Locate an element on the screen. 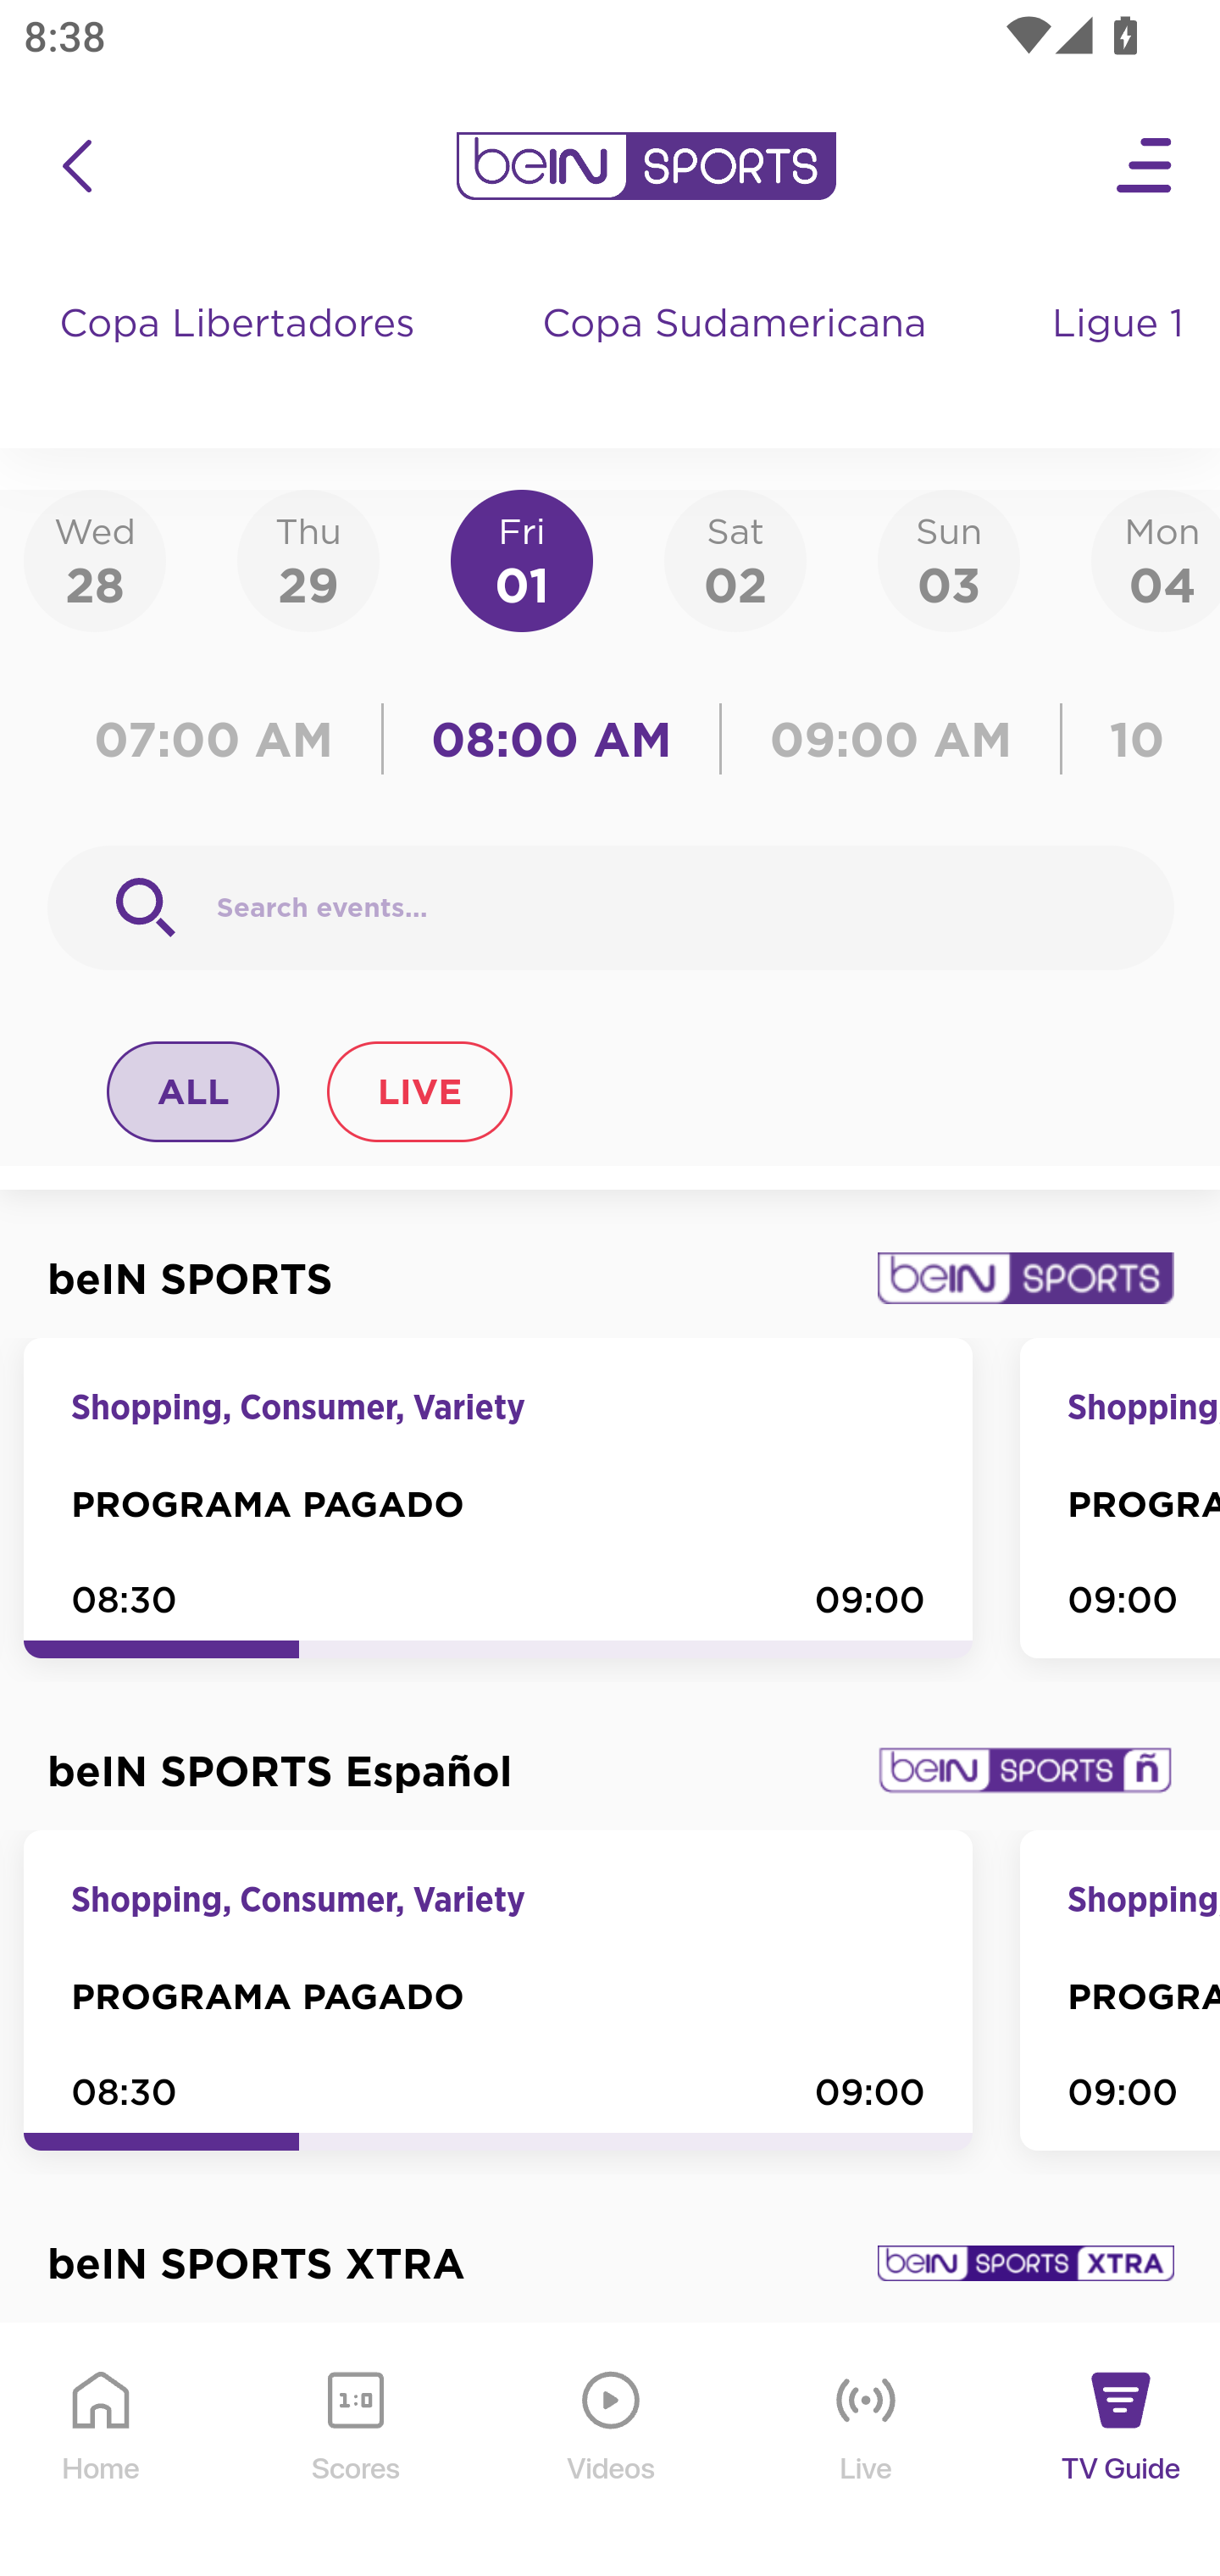  TV Guide TV Guide Icon TV Guide is located at coordinates (1122, 2451).